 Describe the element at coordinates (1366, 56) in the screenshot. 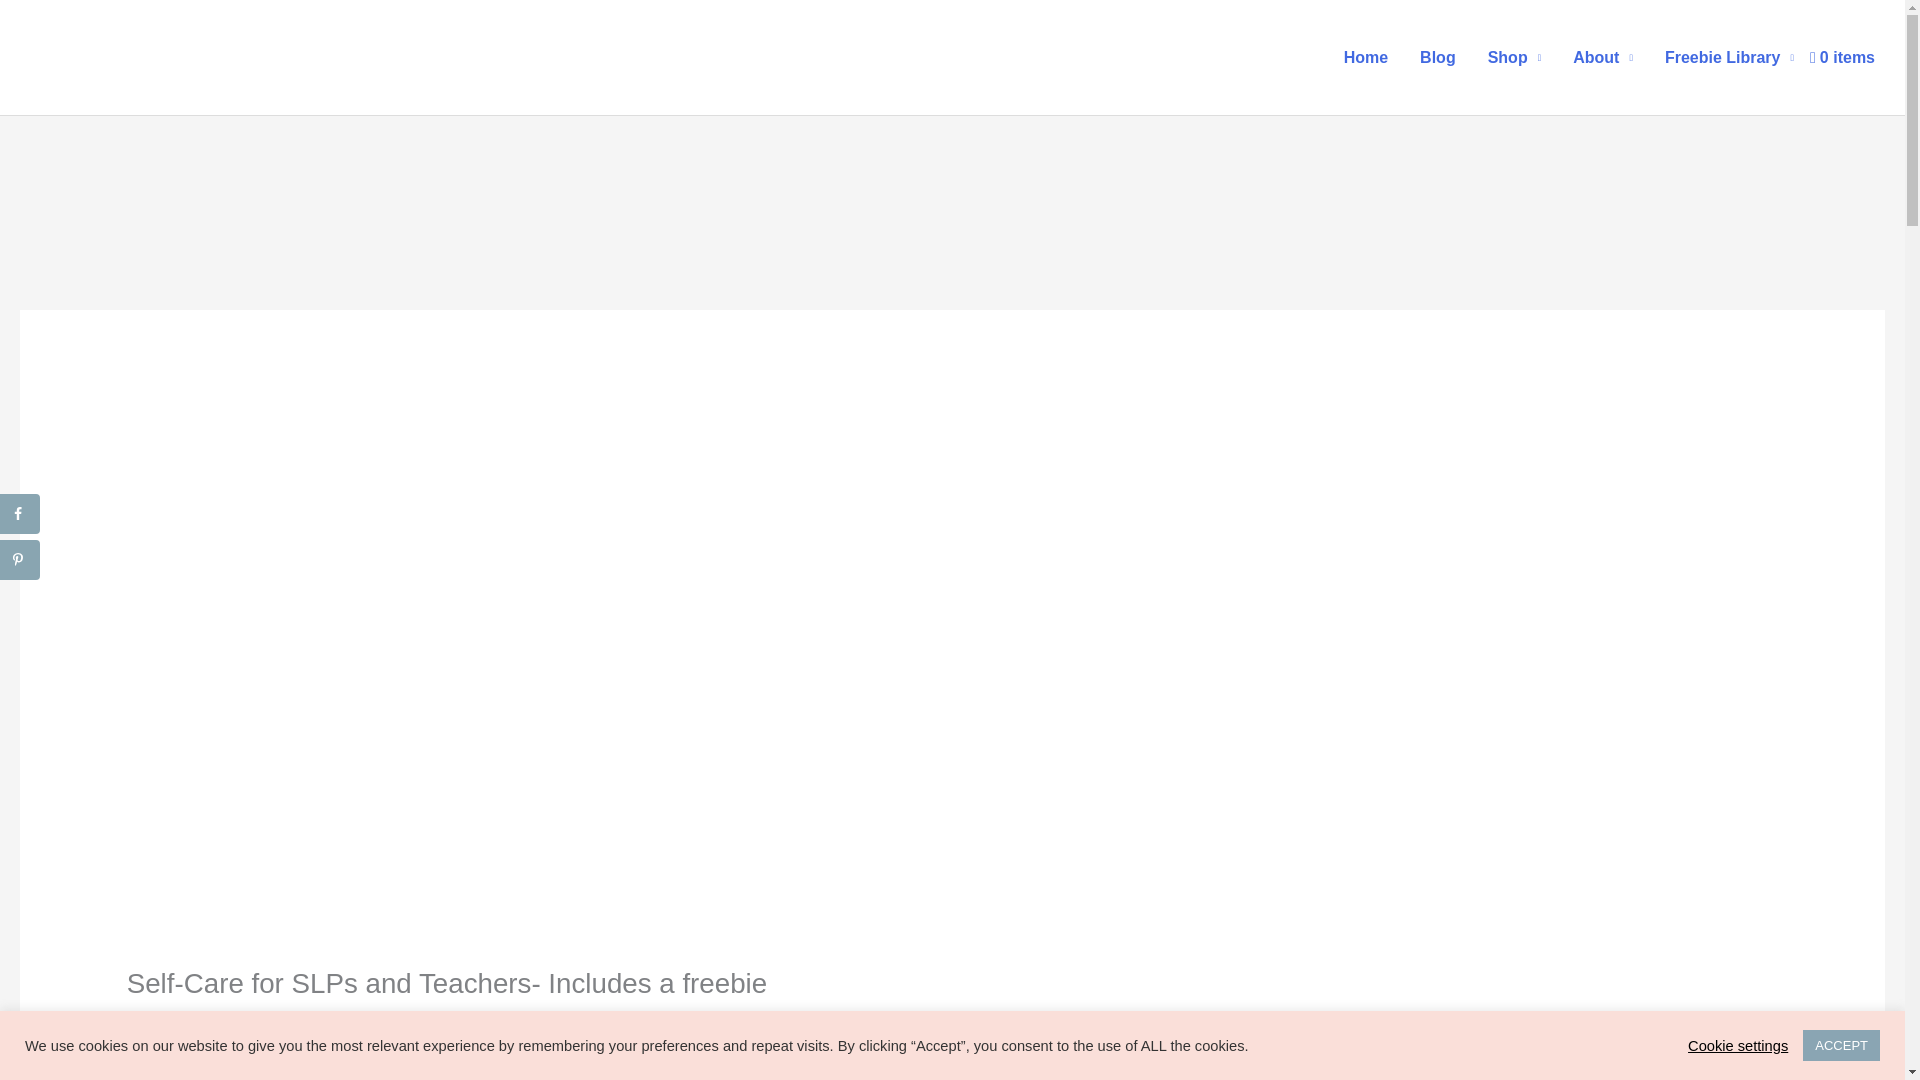

I see `Home` at that location.